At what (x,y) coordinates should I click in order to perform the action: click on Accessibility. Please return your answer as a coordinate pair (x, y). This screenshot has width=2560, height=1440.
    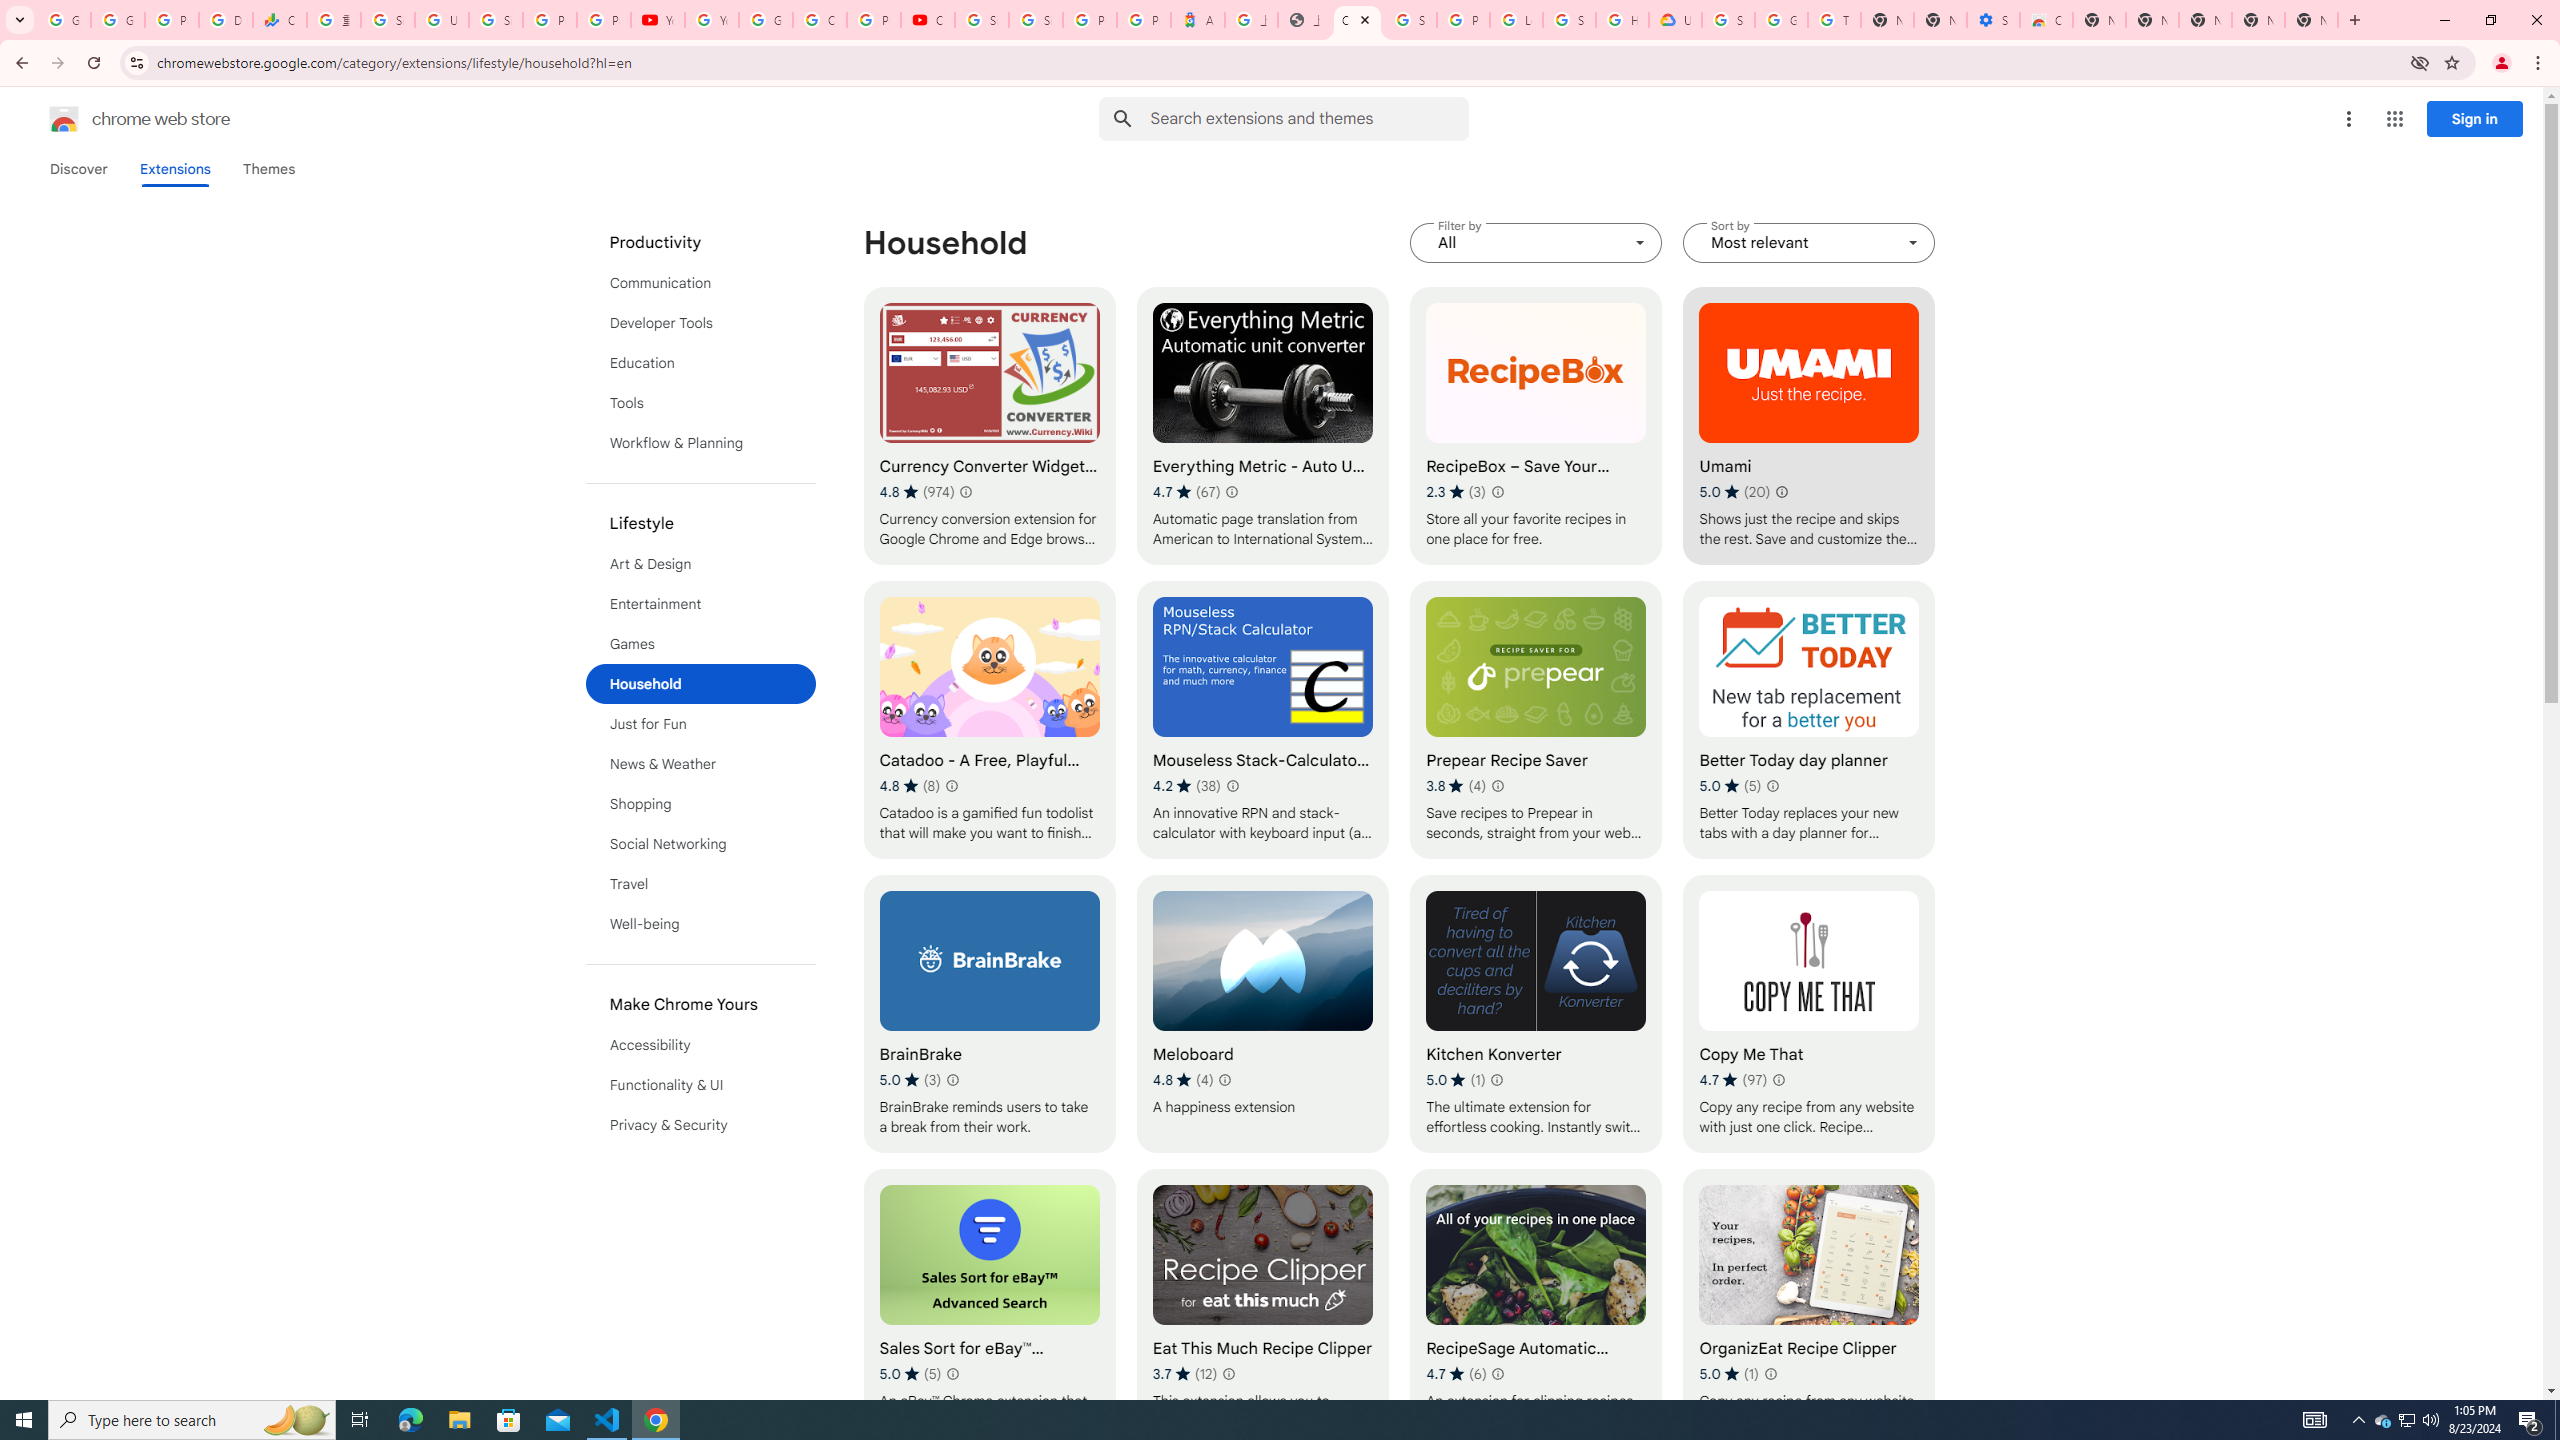
    Looking at the image, I should click on (701, 1045).